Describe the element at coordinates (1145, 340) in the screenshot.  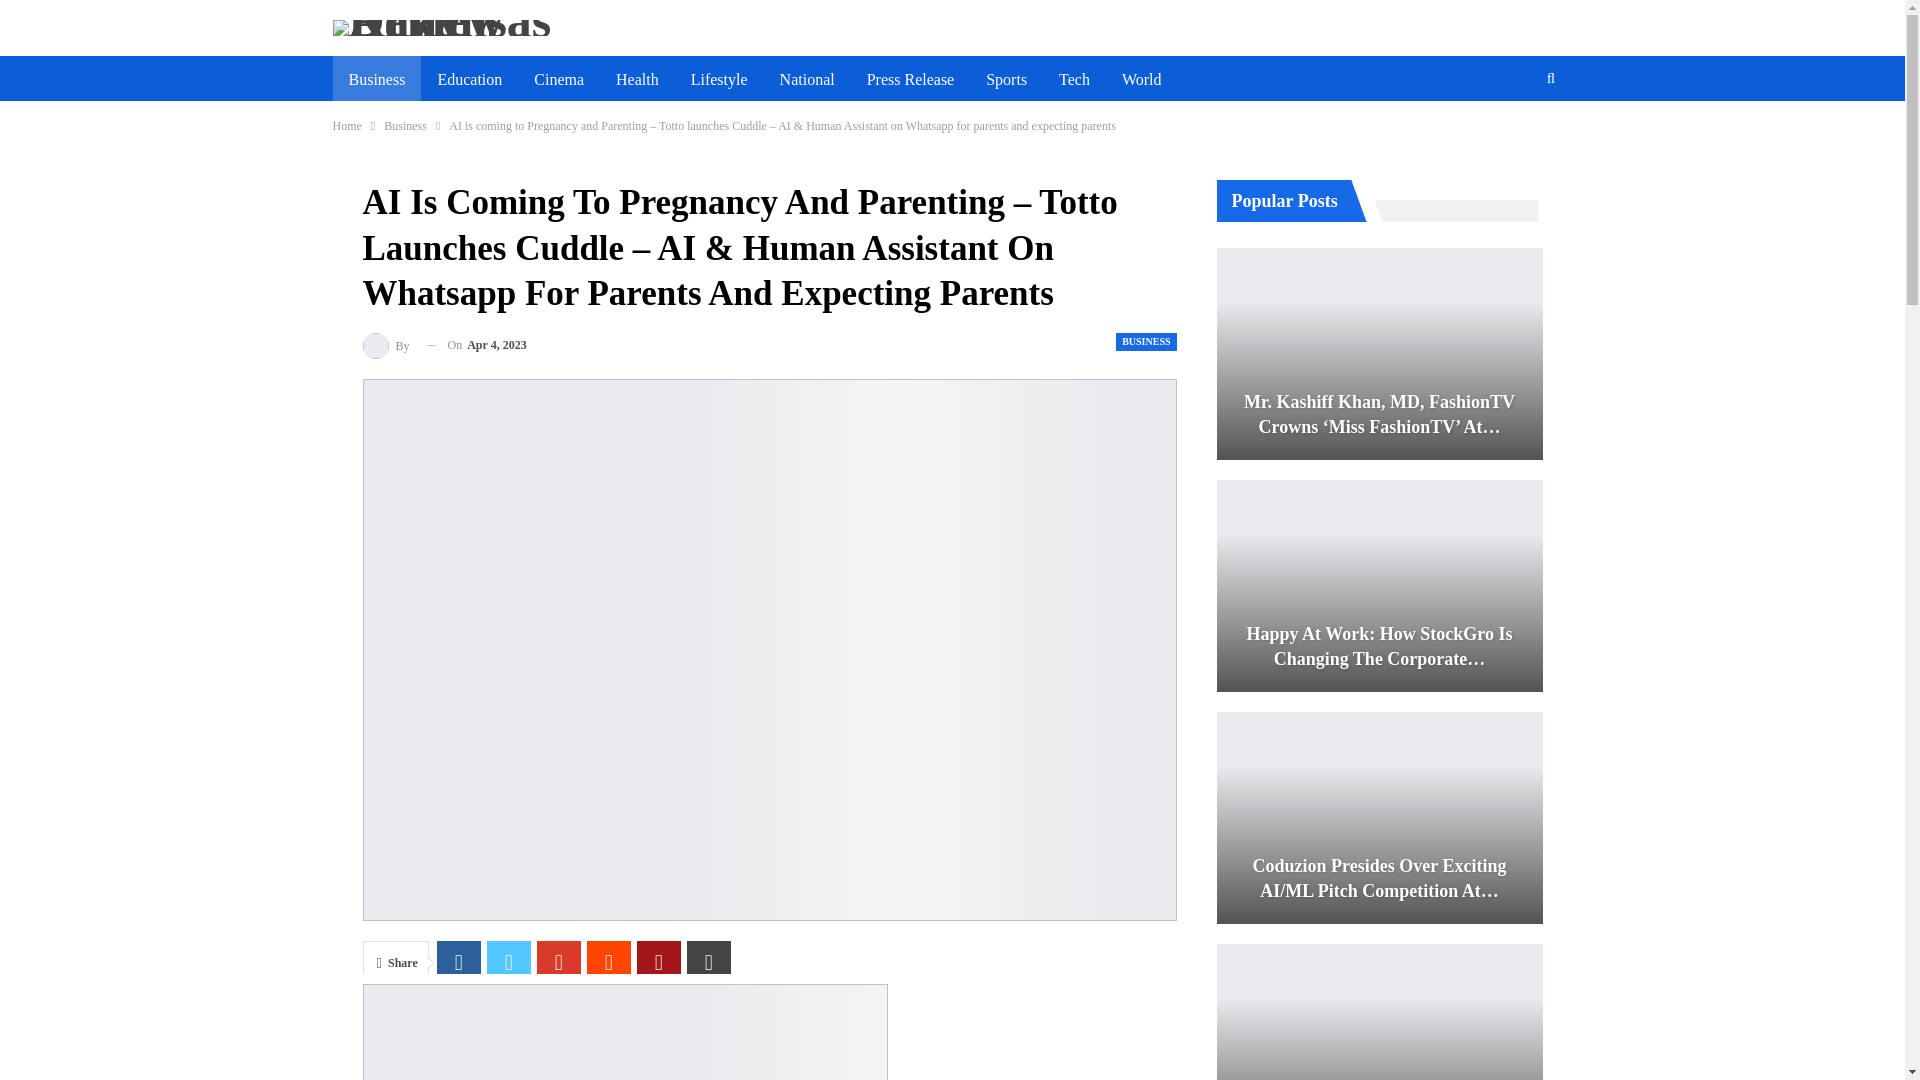
I see `BUSINESS` at that location.